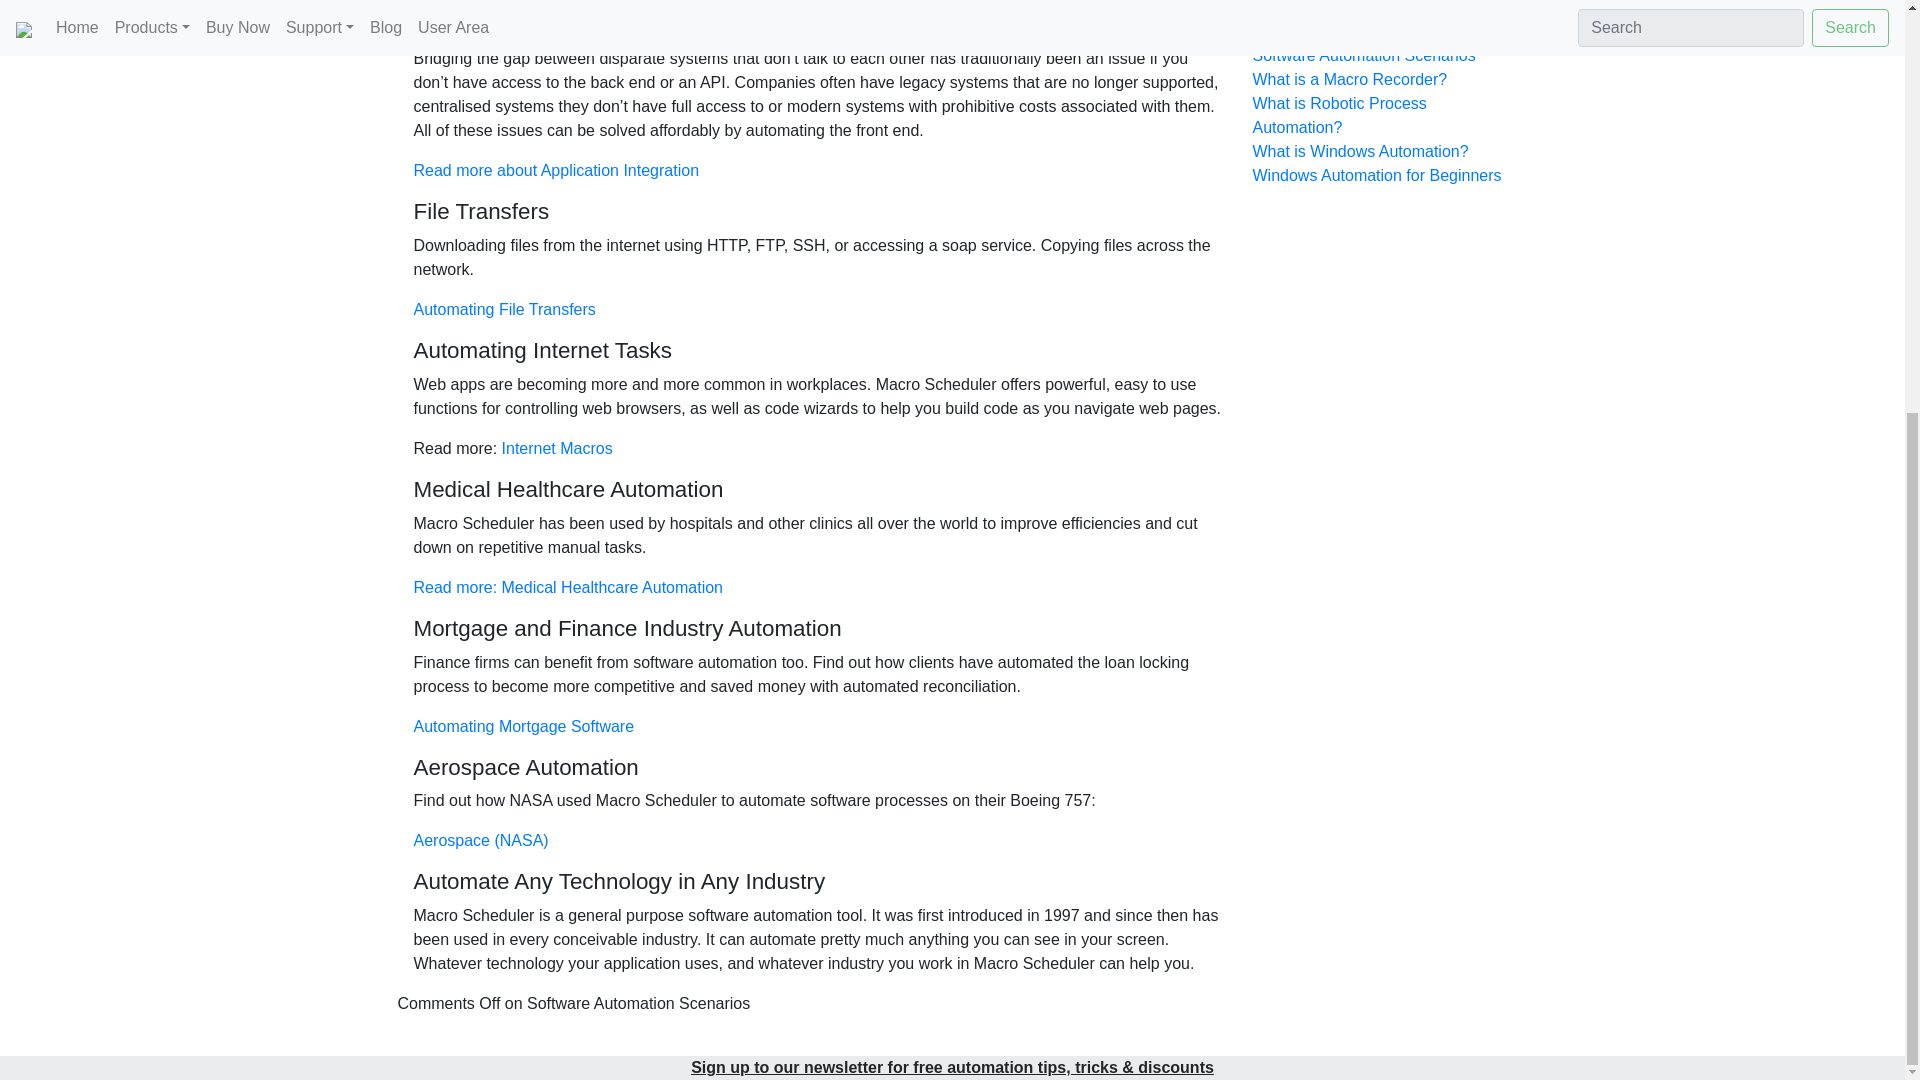 This screenshot has height=1080, width=1920. I want to click on Read more: Medical Healthcare Automation, so click(568, 587).